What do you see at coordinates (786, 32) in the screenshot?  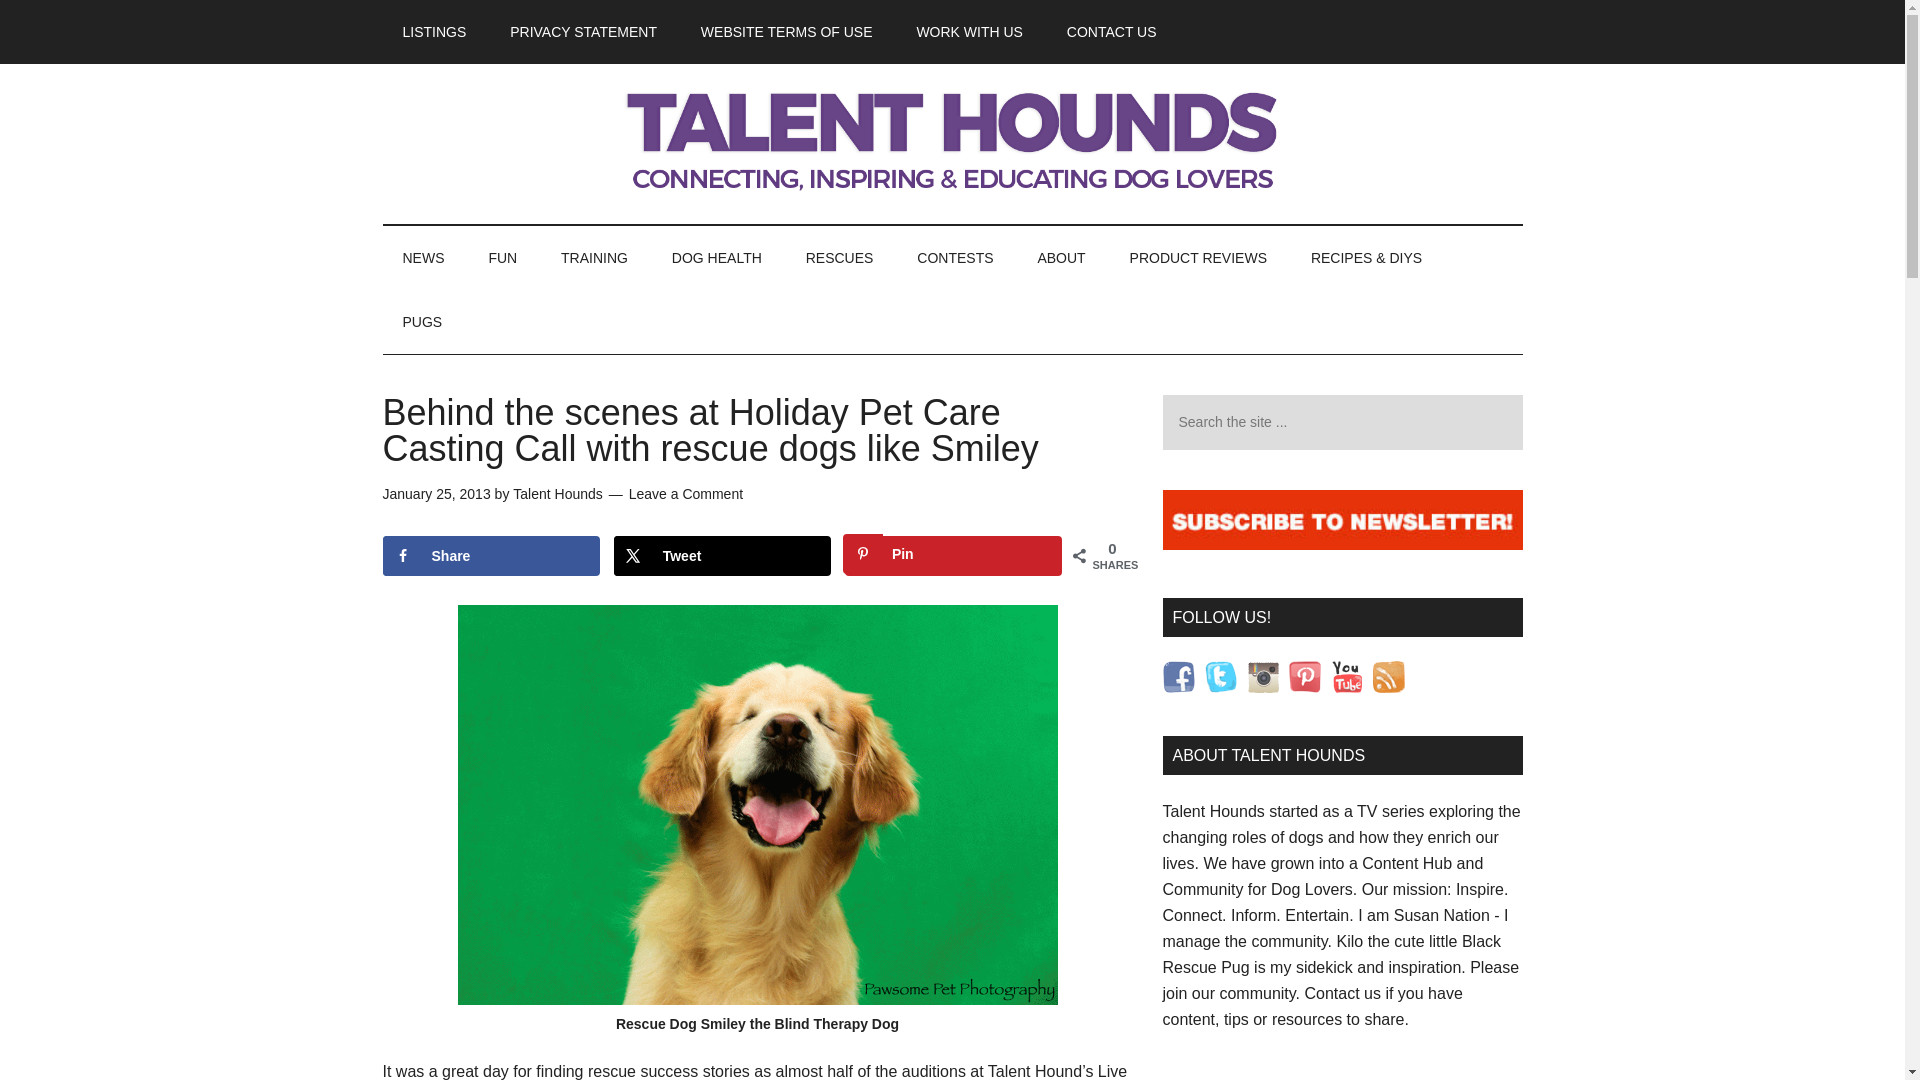 I see `WEBSITE TERMS OF USE` at bounding box center [786, 32].